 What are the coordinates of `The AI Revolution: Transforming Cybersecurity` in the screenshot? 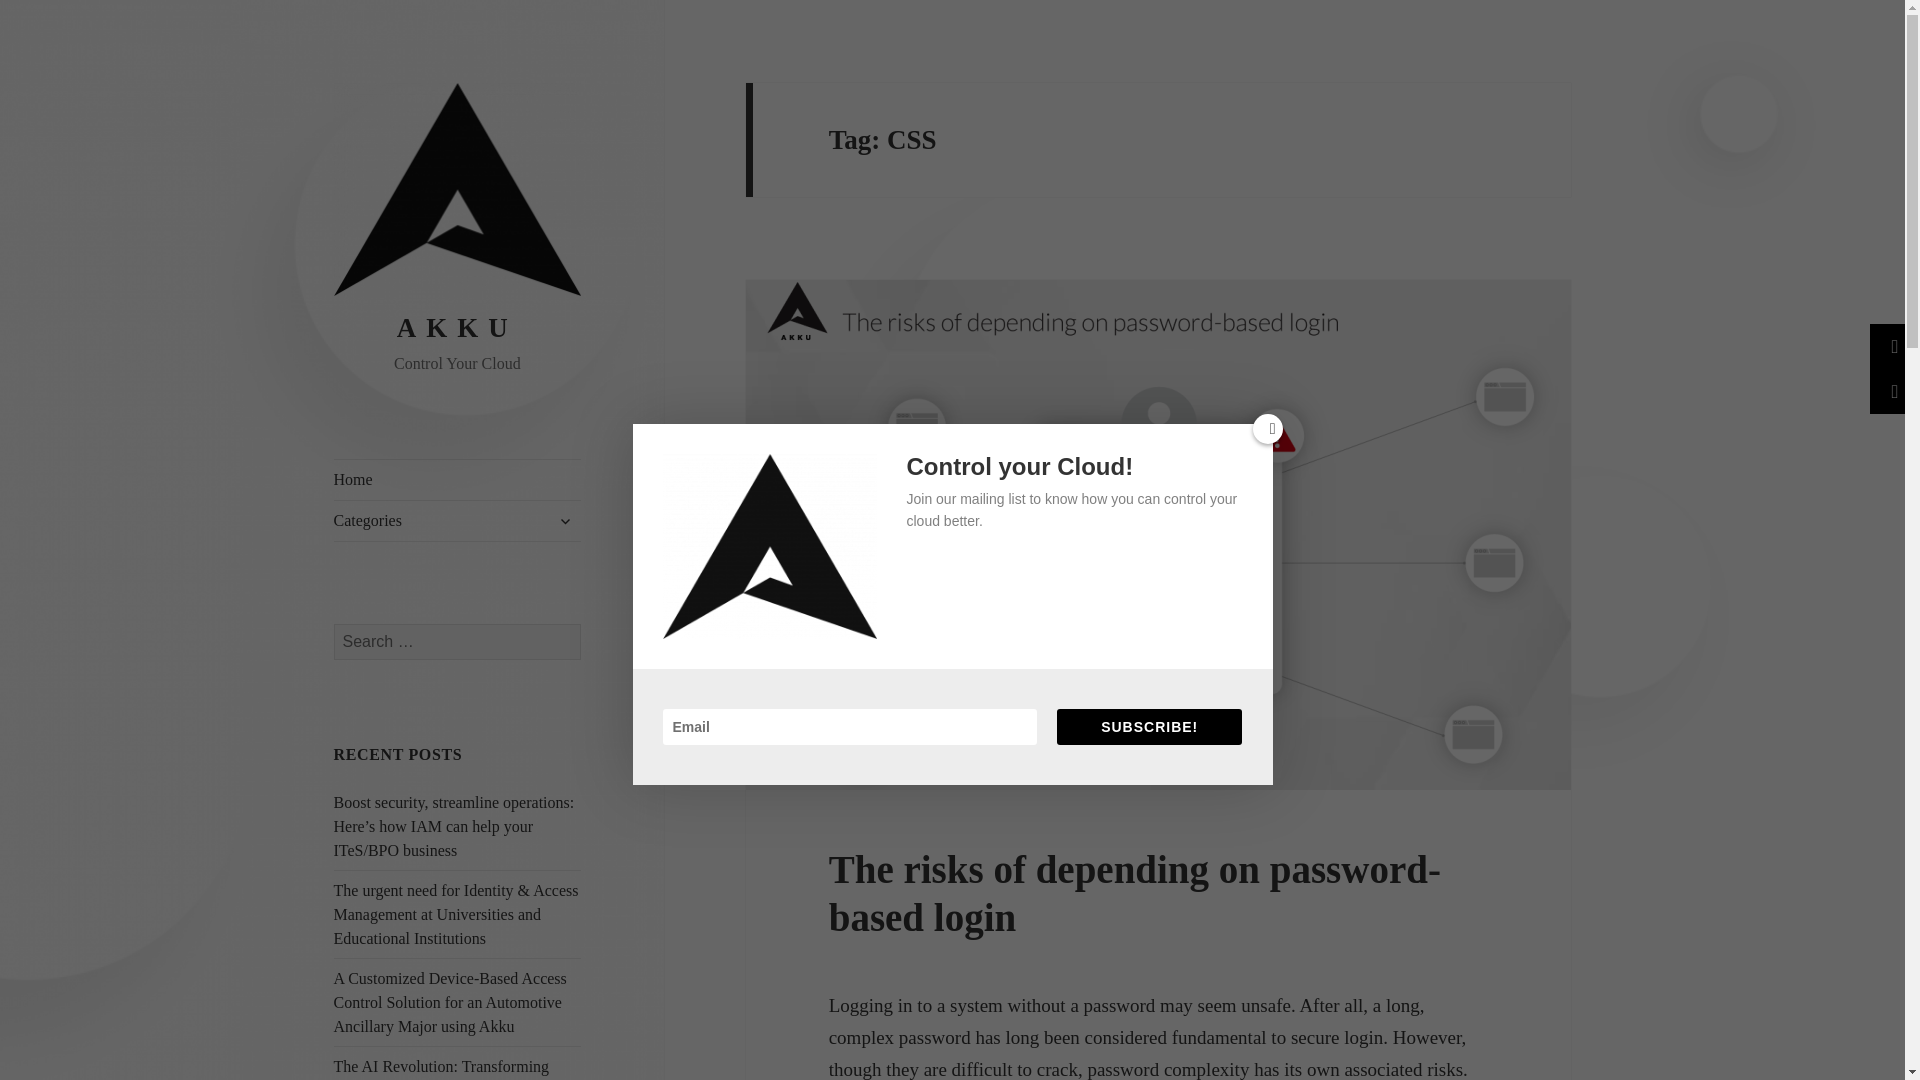 It's located at (442, 1069).